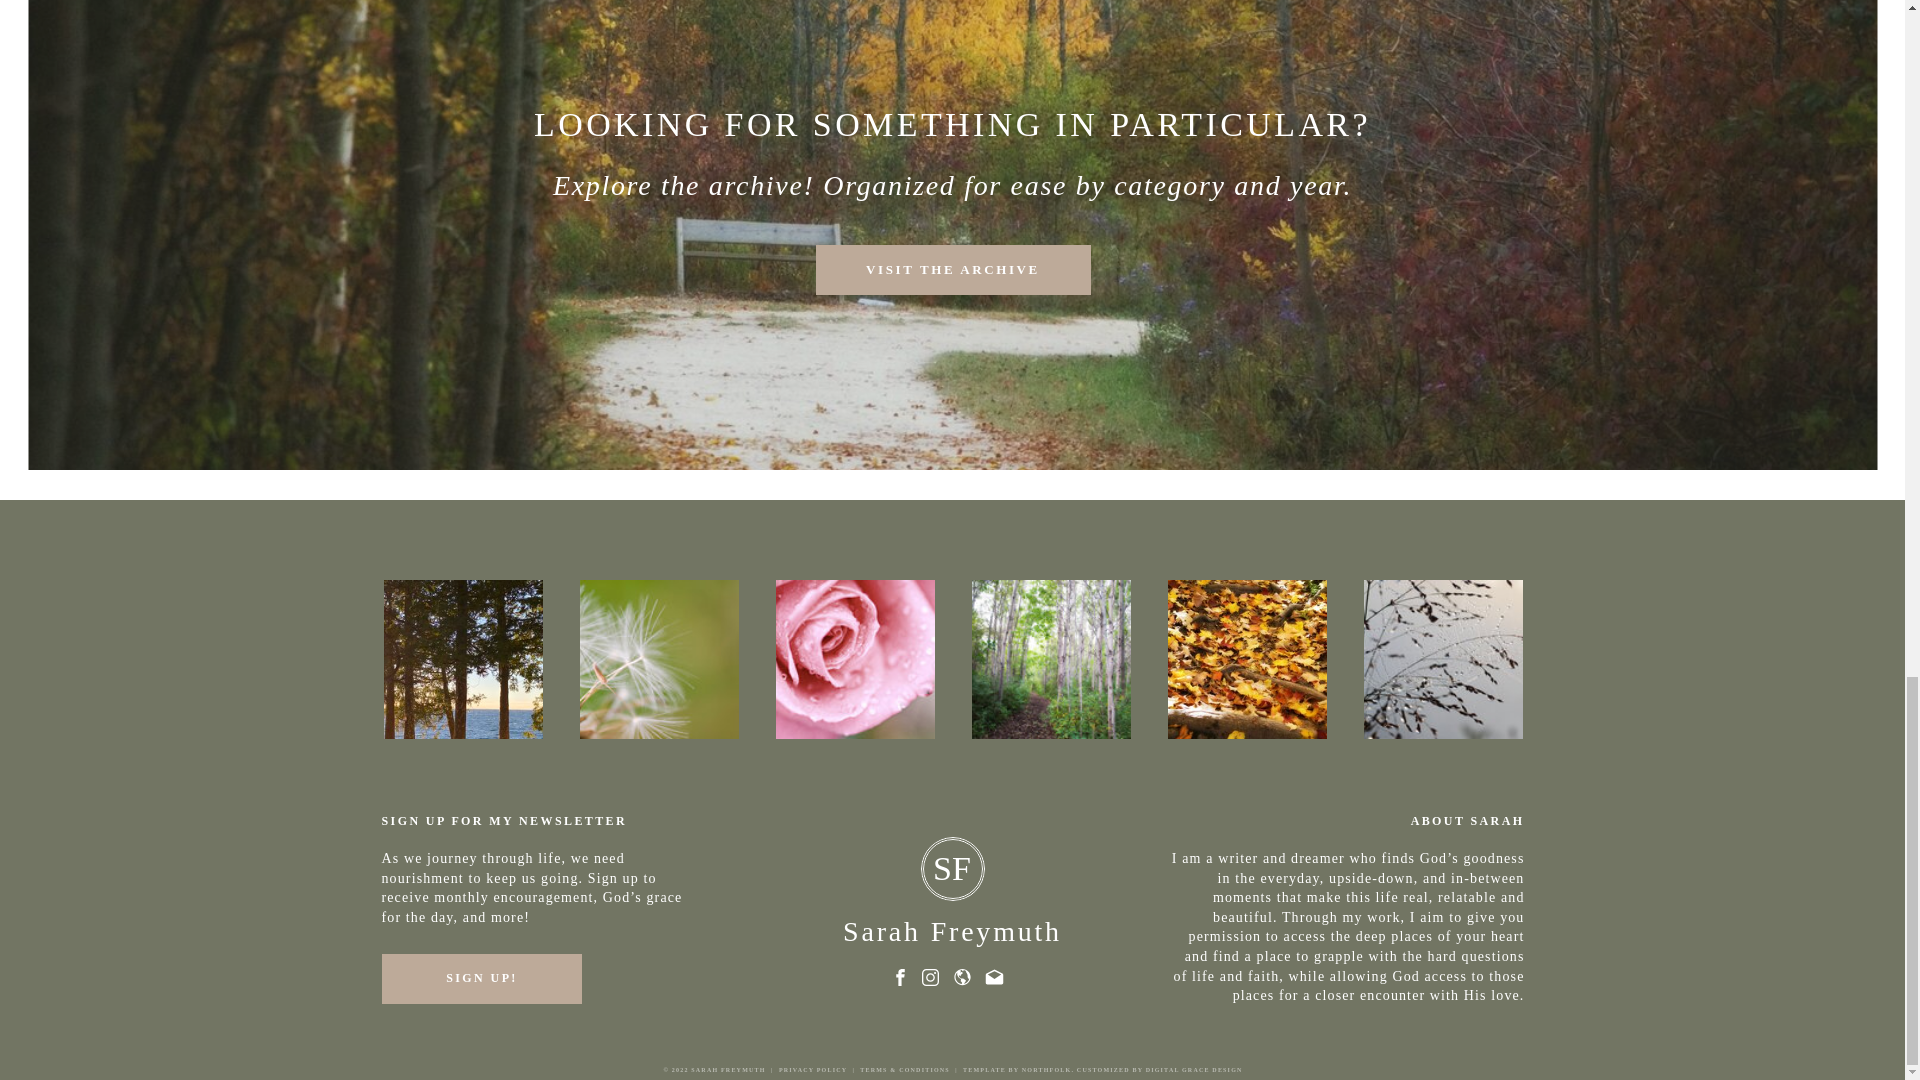 This screenshot has height=1080, width=1920. Describe the element at coordinates (952, 270) in the screenshot. I see `VISIT THE ARCHIVE` at that location.